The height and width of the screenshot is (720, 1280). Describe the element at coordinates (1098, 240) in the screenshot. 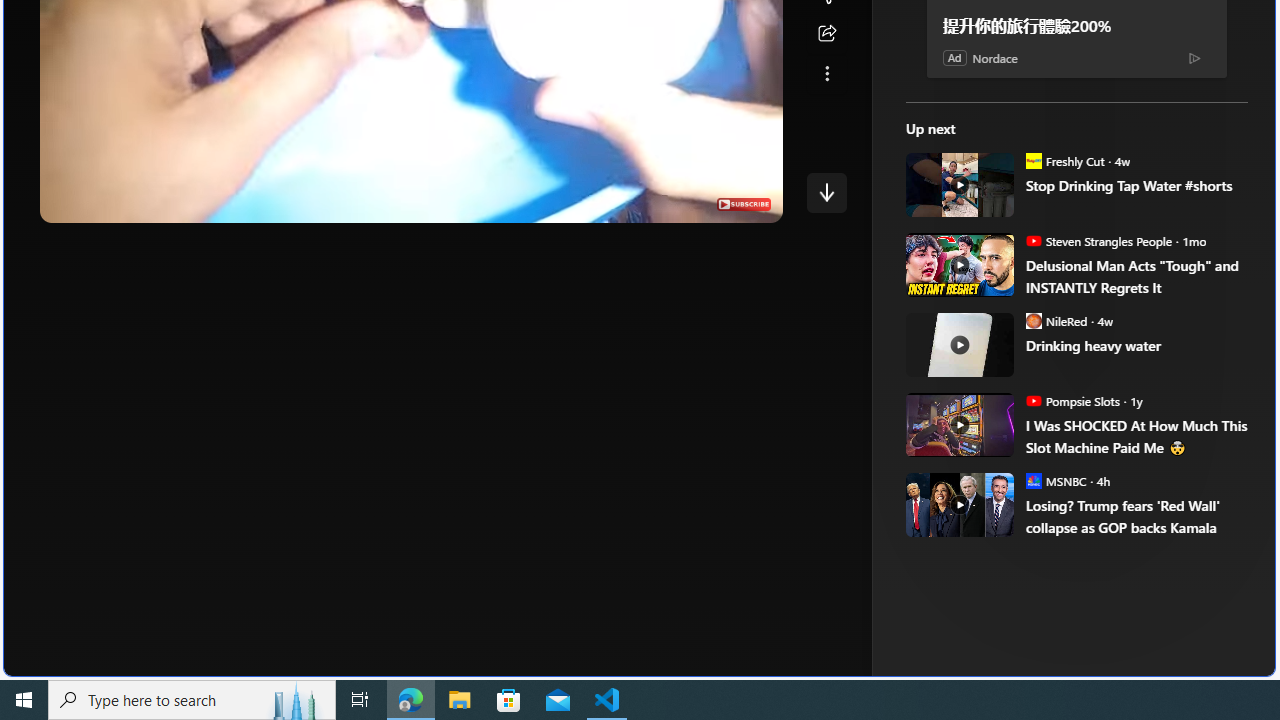

I see `Steven Strangles People Steven Strangles People` at that location.